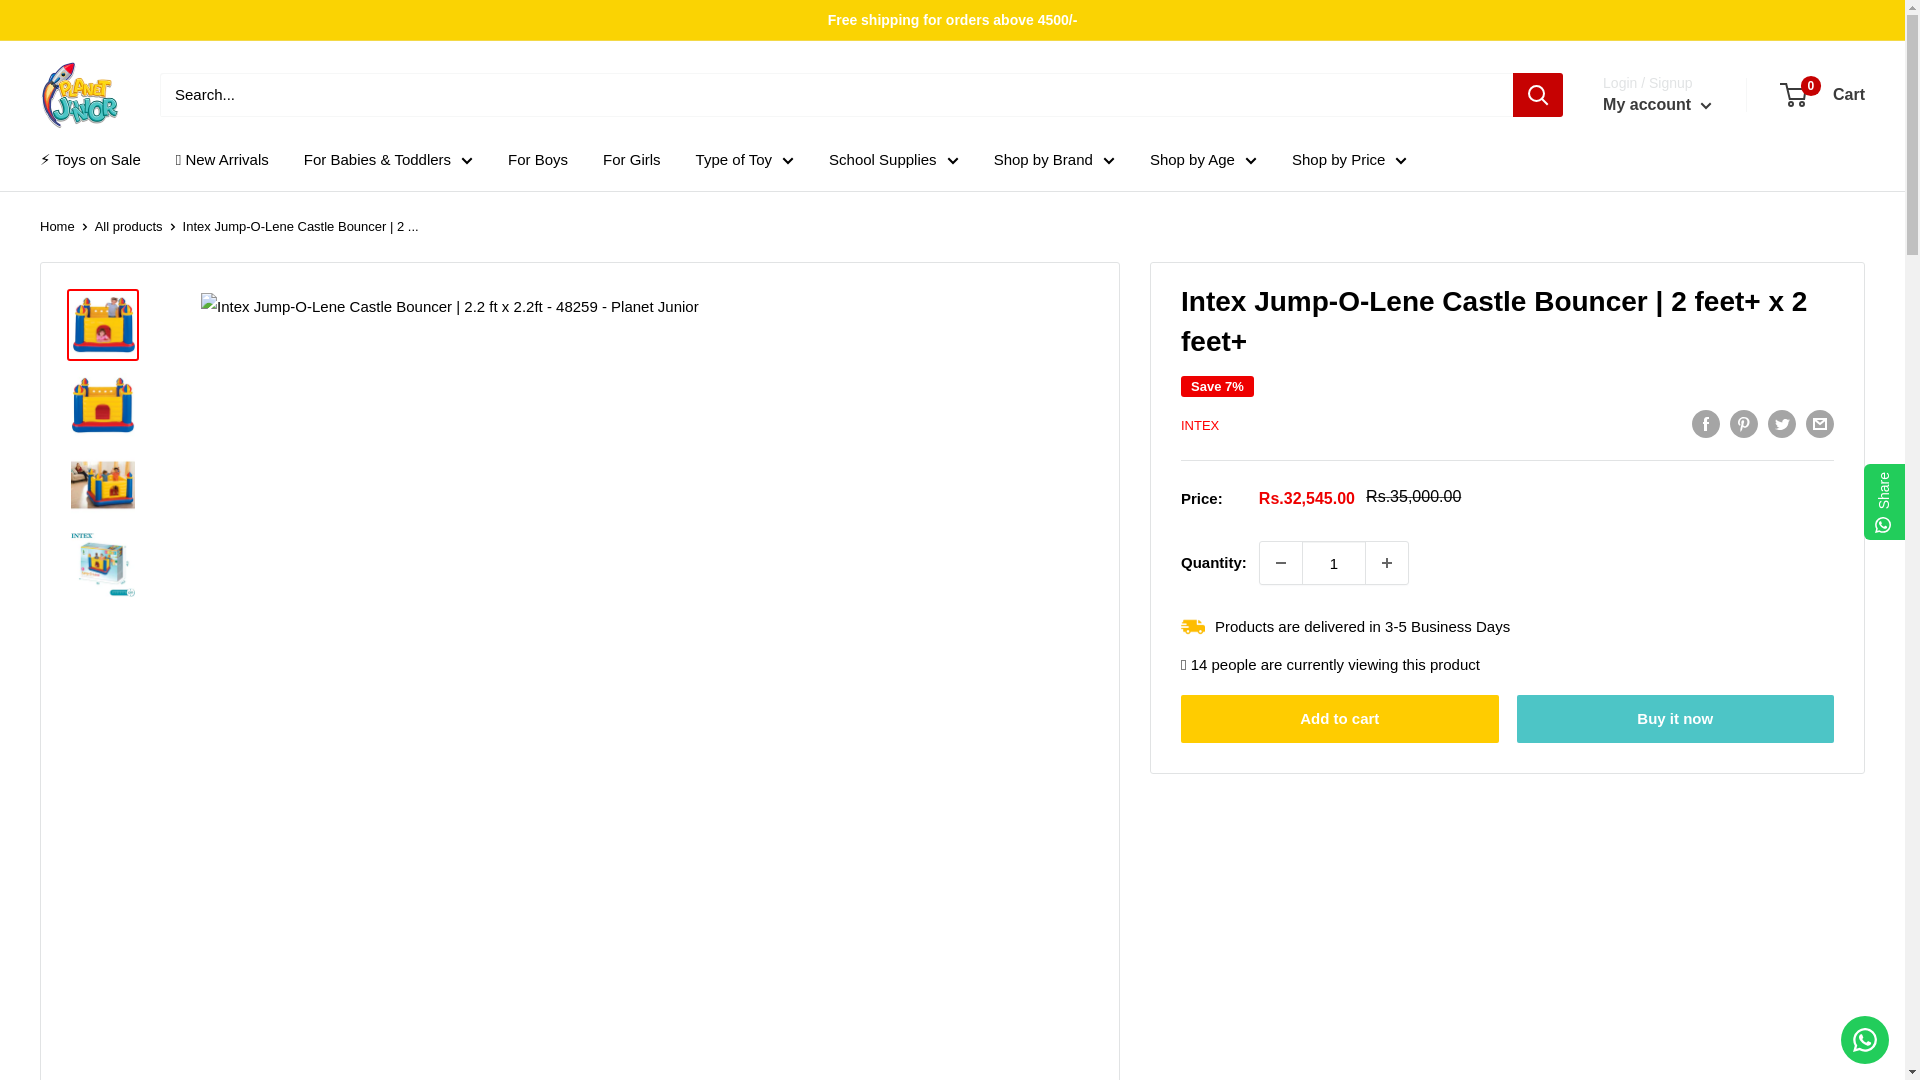 Image resolution: width=1920 pixels, height=1080 pixels. Describe the element at coordinates (1280, 563) in the screenshot. I see `Decrease quantity by 1` at that location.